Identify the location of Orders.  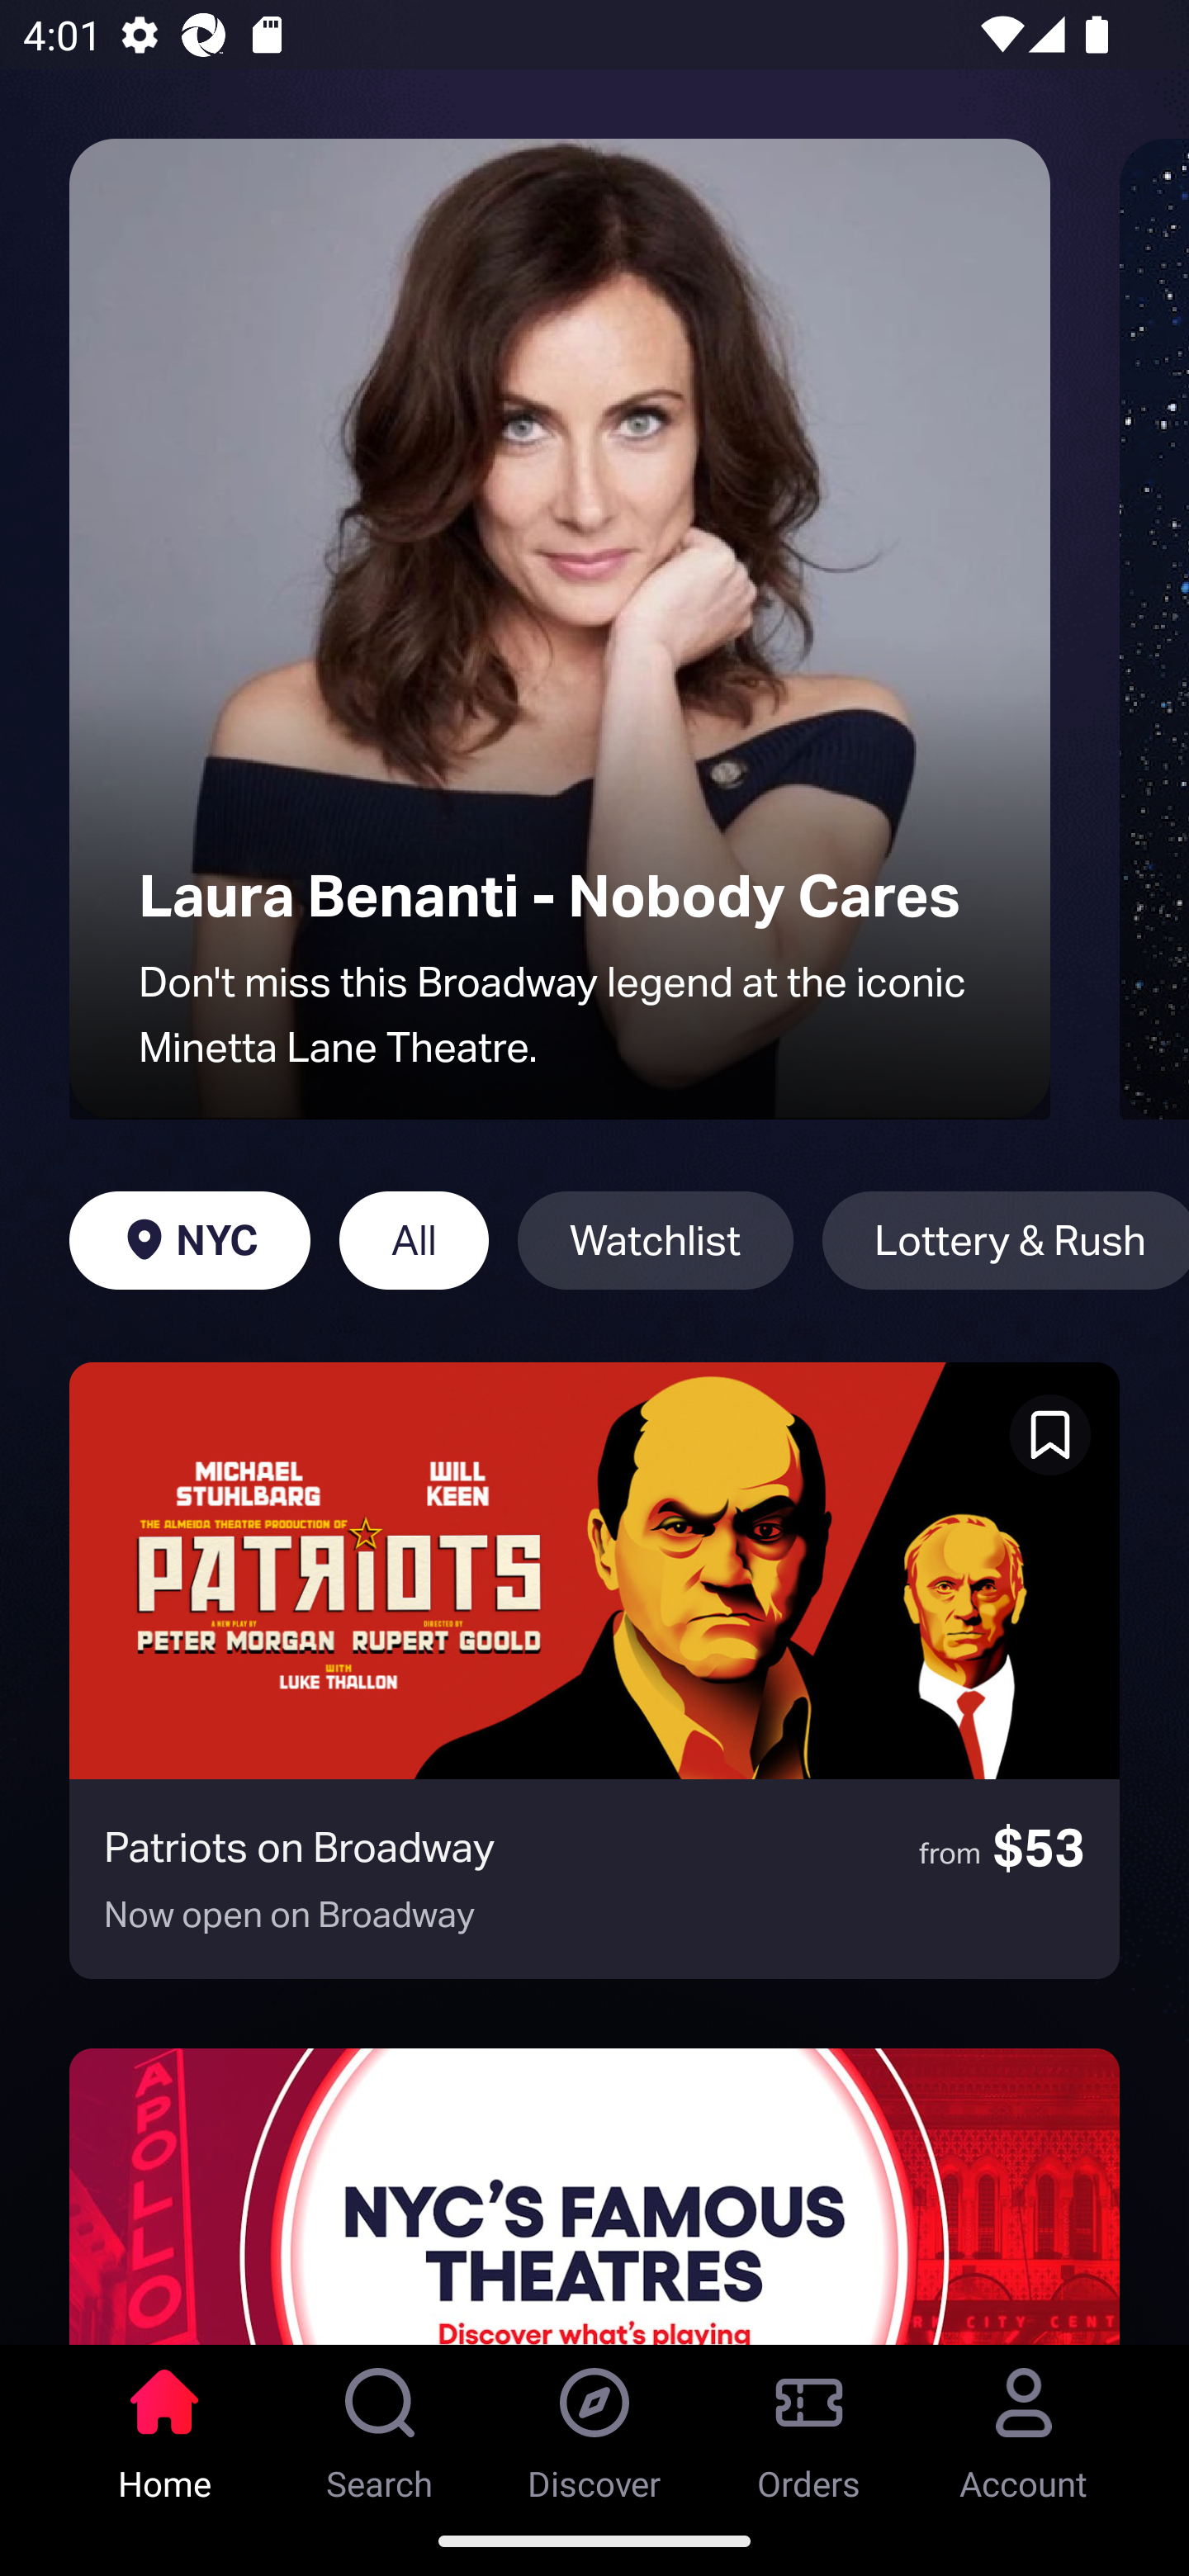
(809, 2425).